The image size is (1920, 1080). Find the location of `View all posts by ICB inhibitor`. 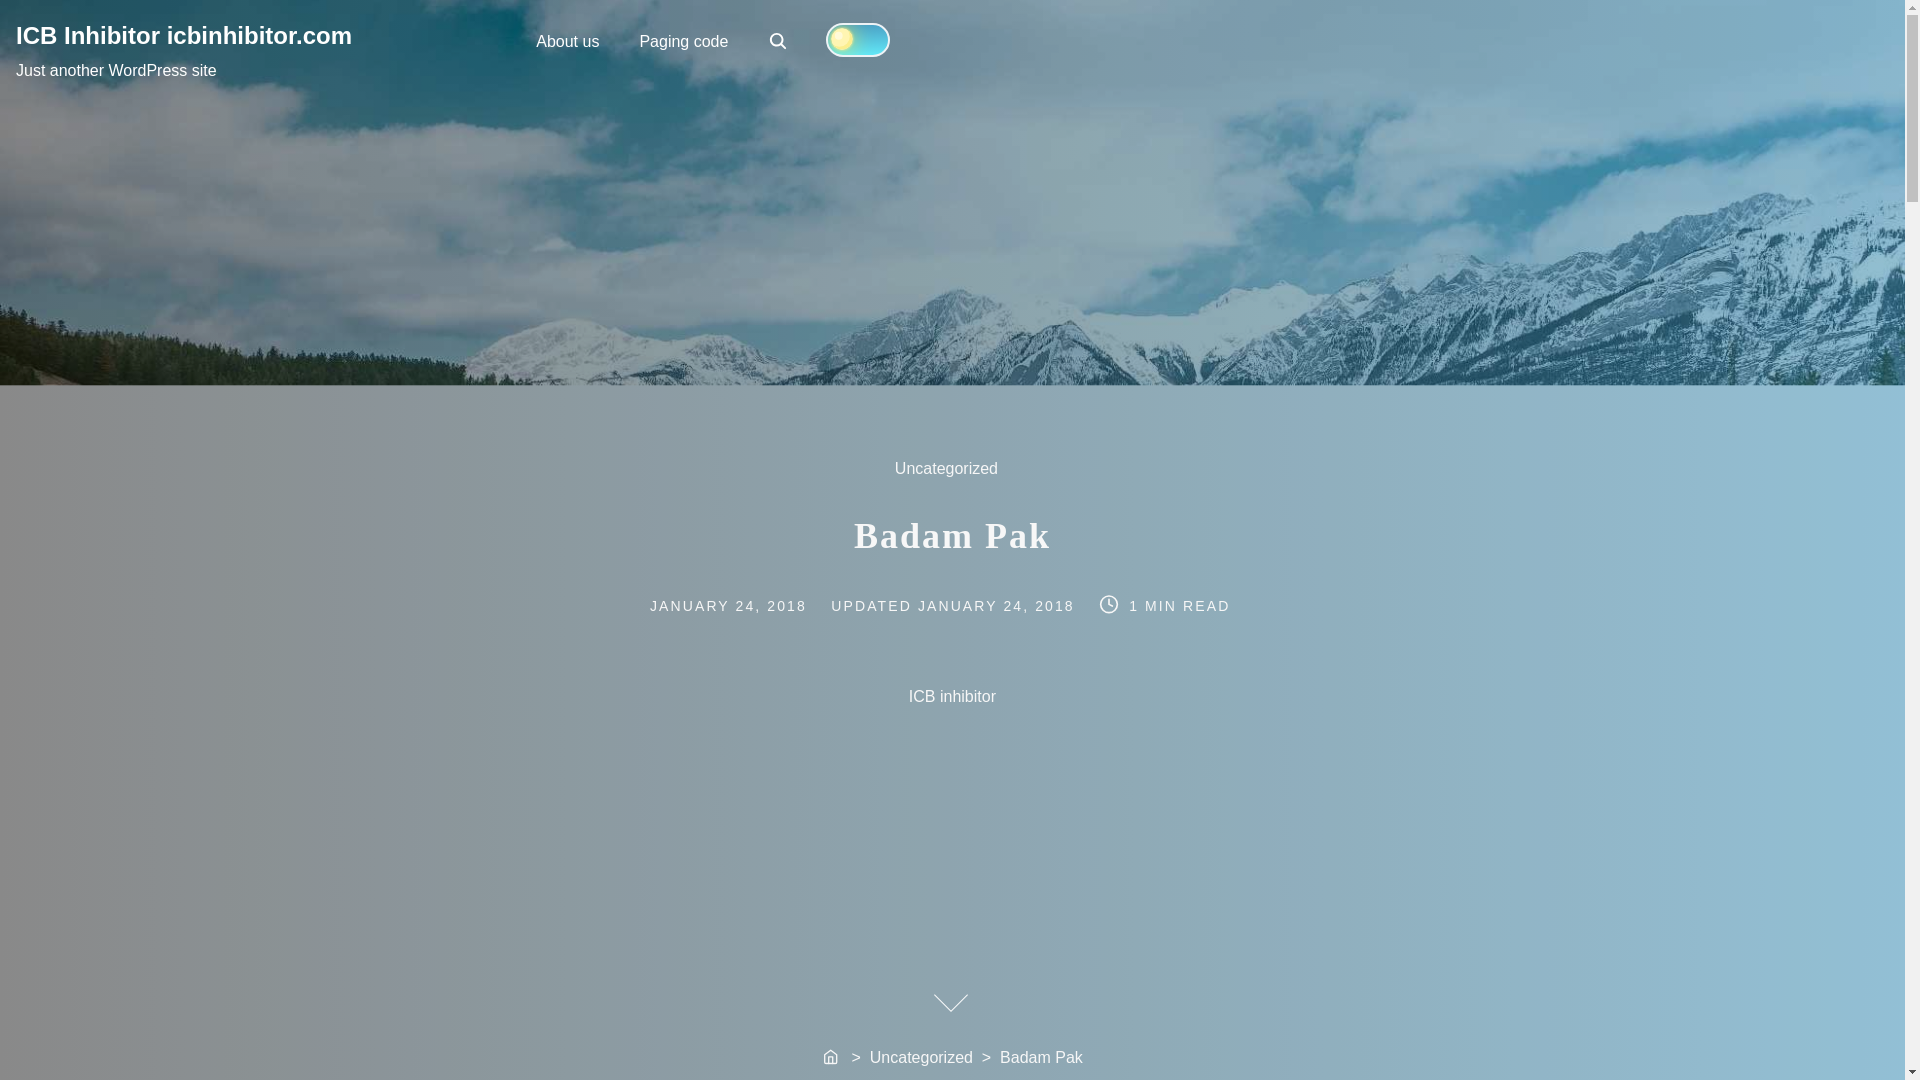

View all posts by ICB inhibitor is located at coordinates (779, 42).